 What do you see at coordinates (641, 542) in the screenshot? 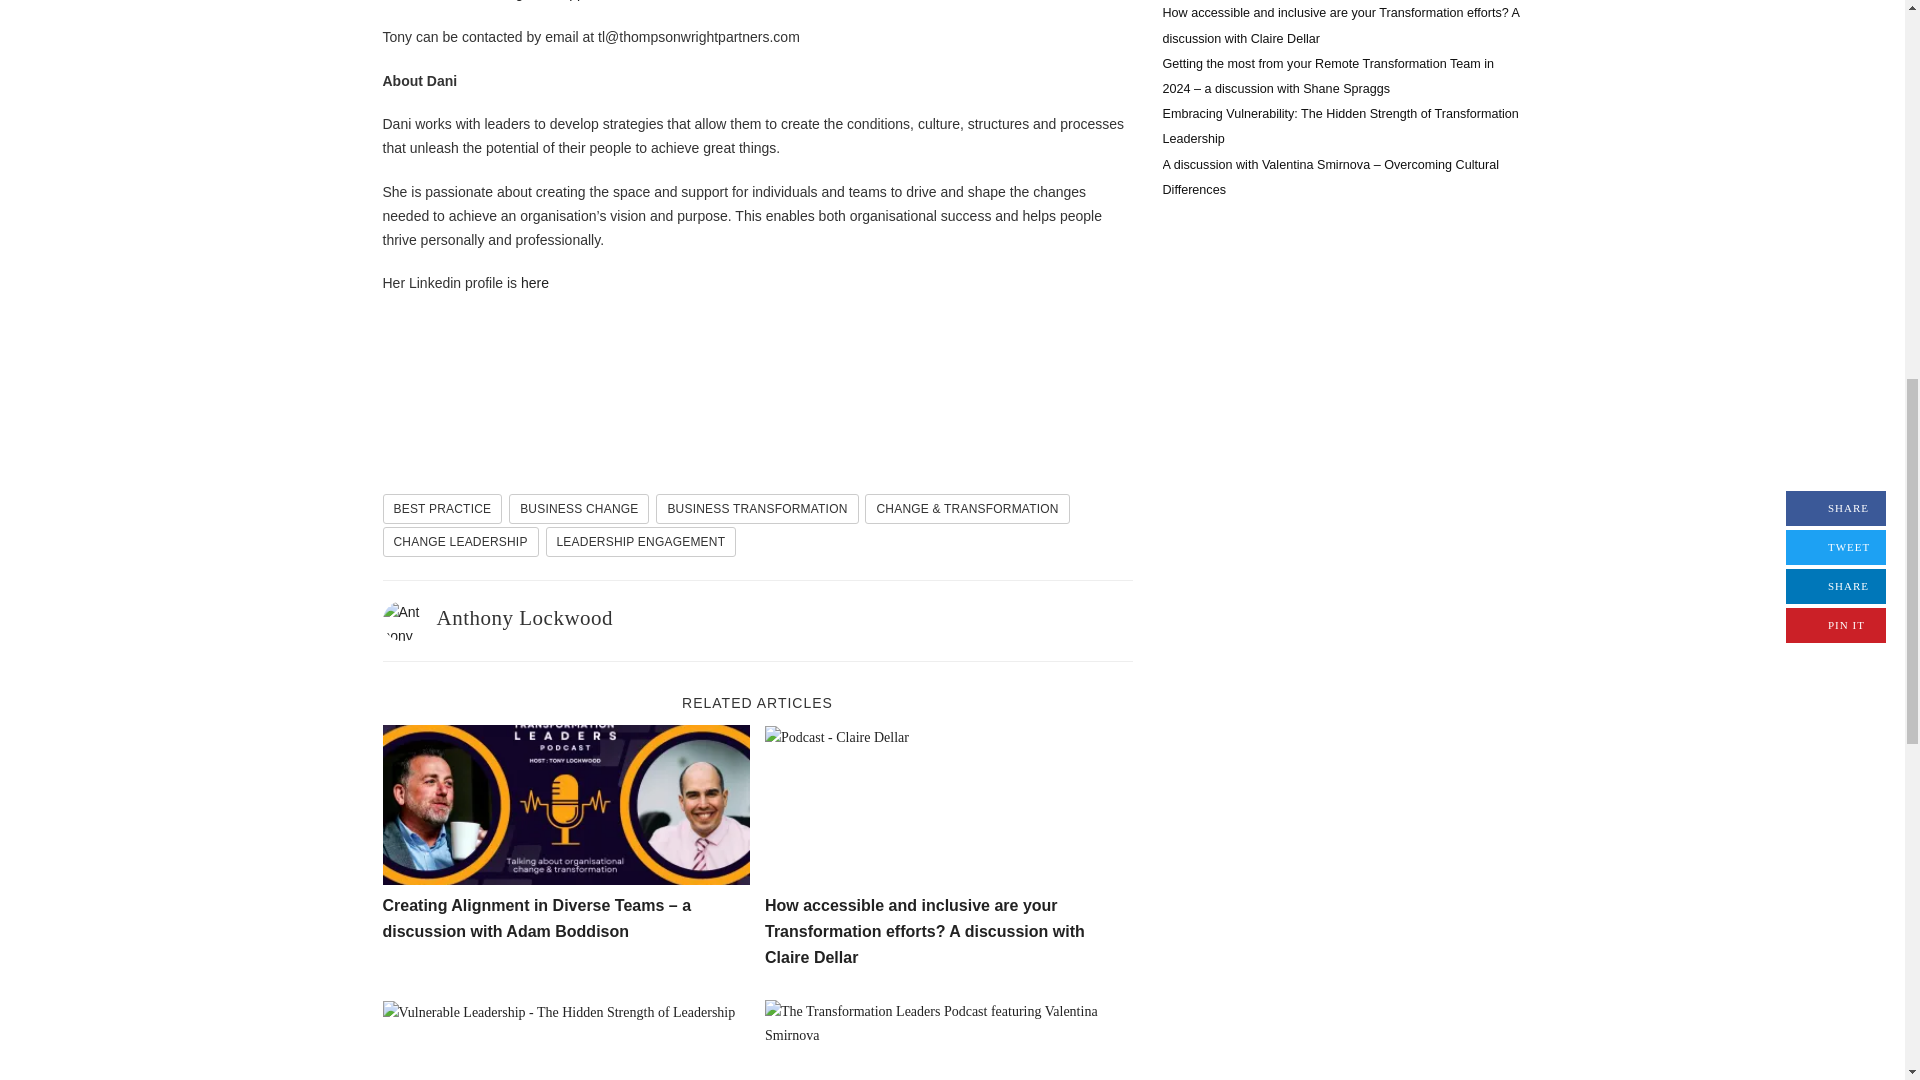
I see `LEADERSHIP ENGAGEMENT` at bounding box center [641, 542].